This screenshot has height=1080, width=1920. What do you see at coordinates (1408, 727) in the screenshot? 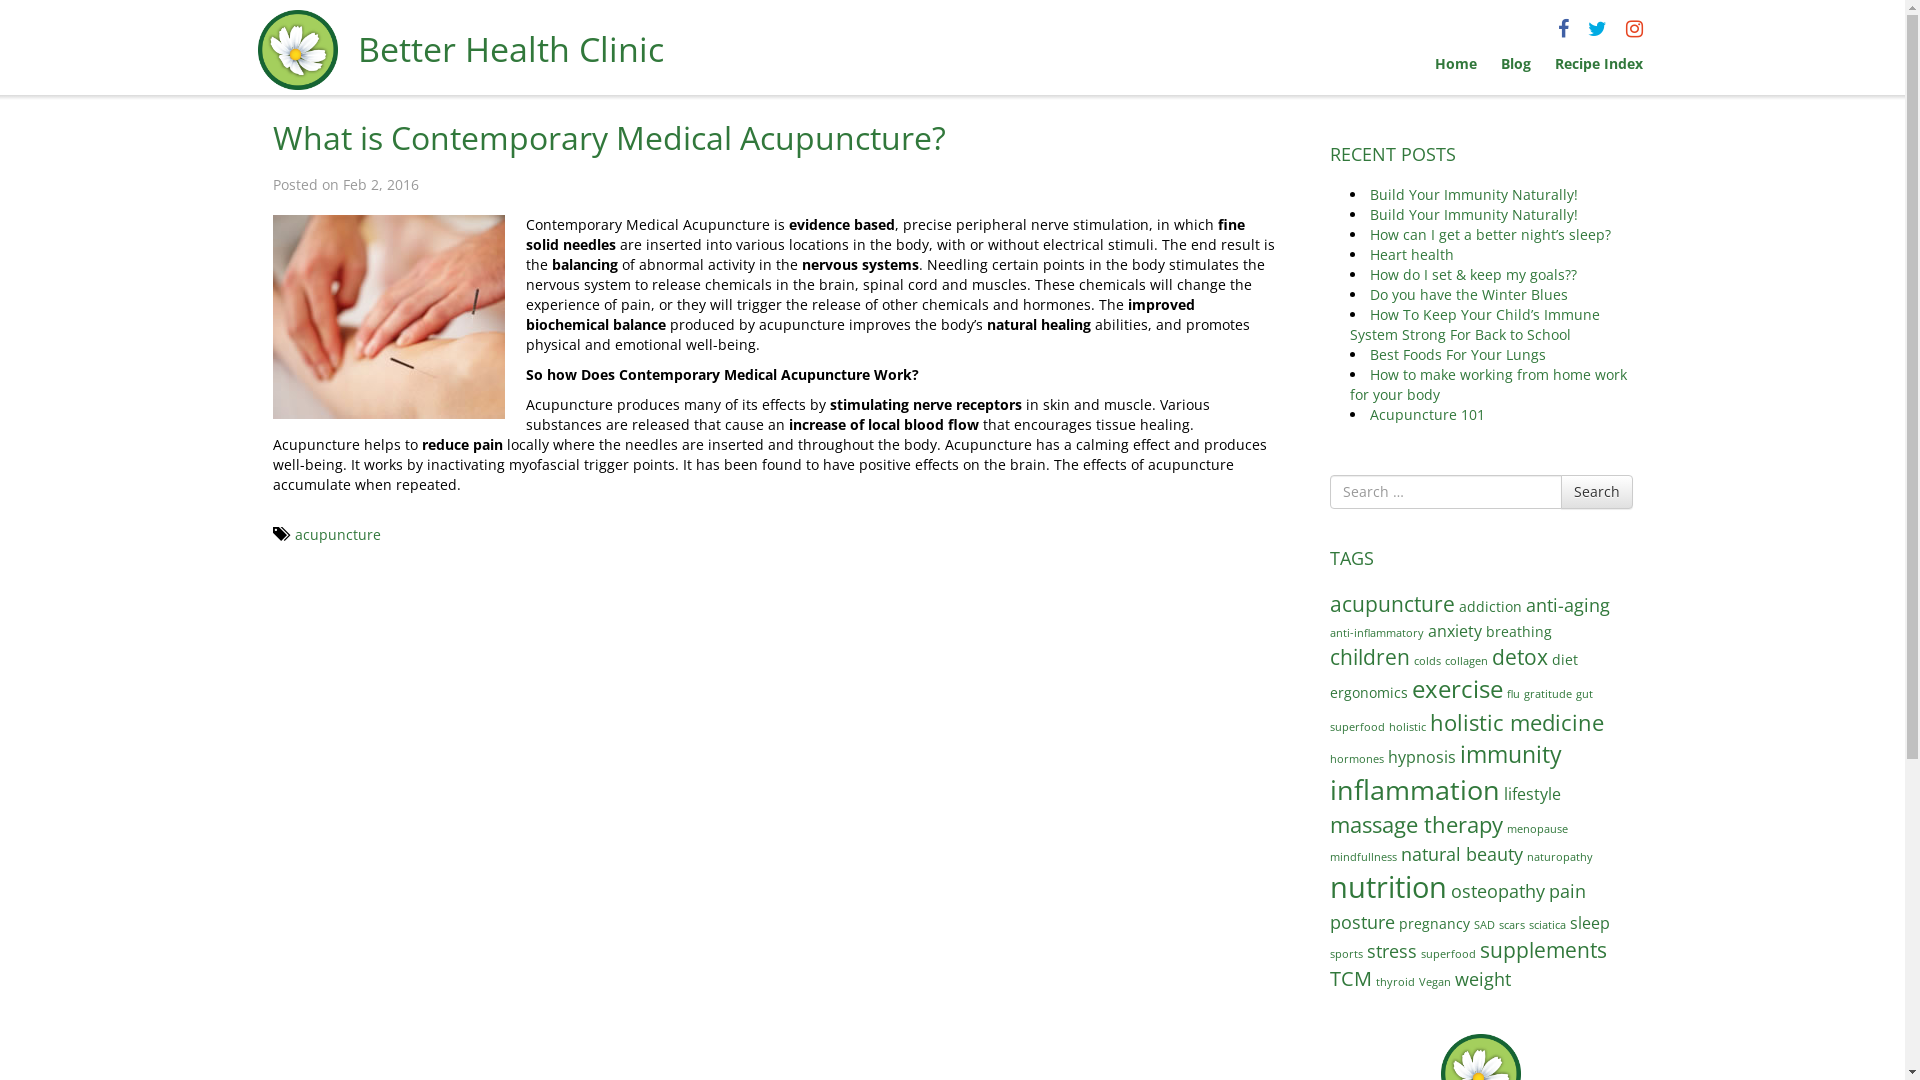
I see `holistic` at bounding box center [1408, 727].